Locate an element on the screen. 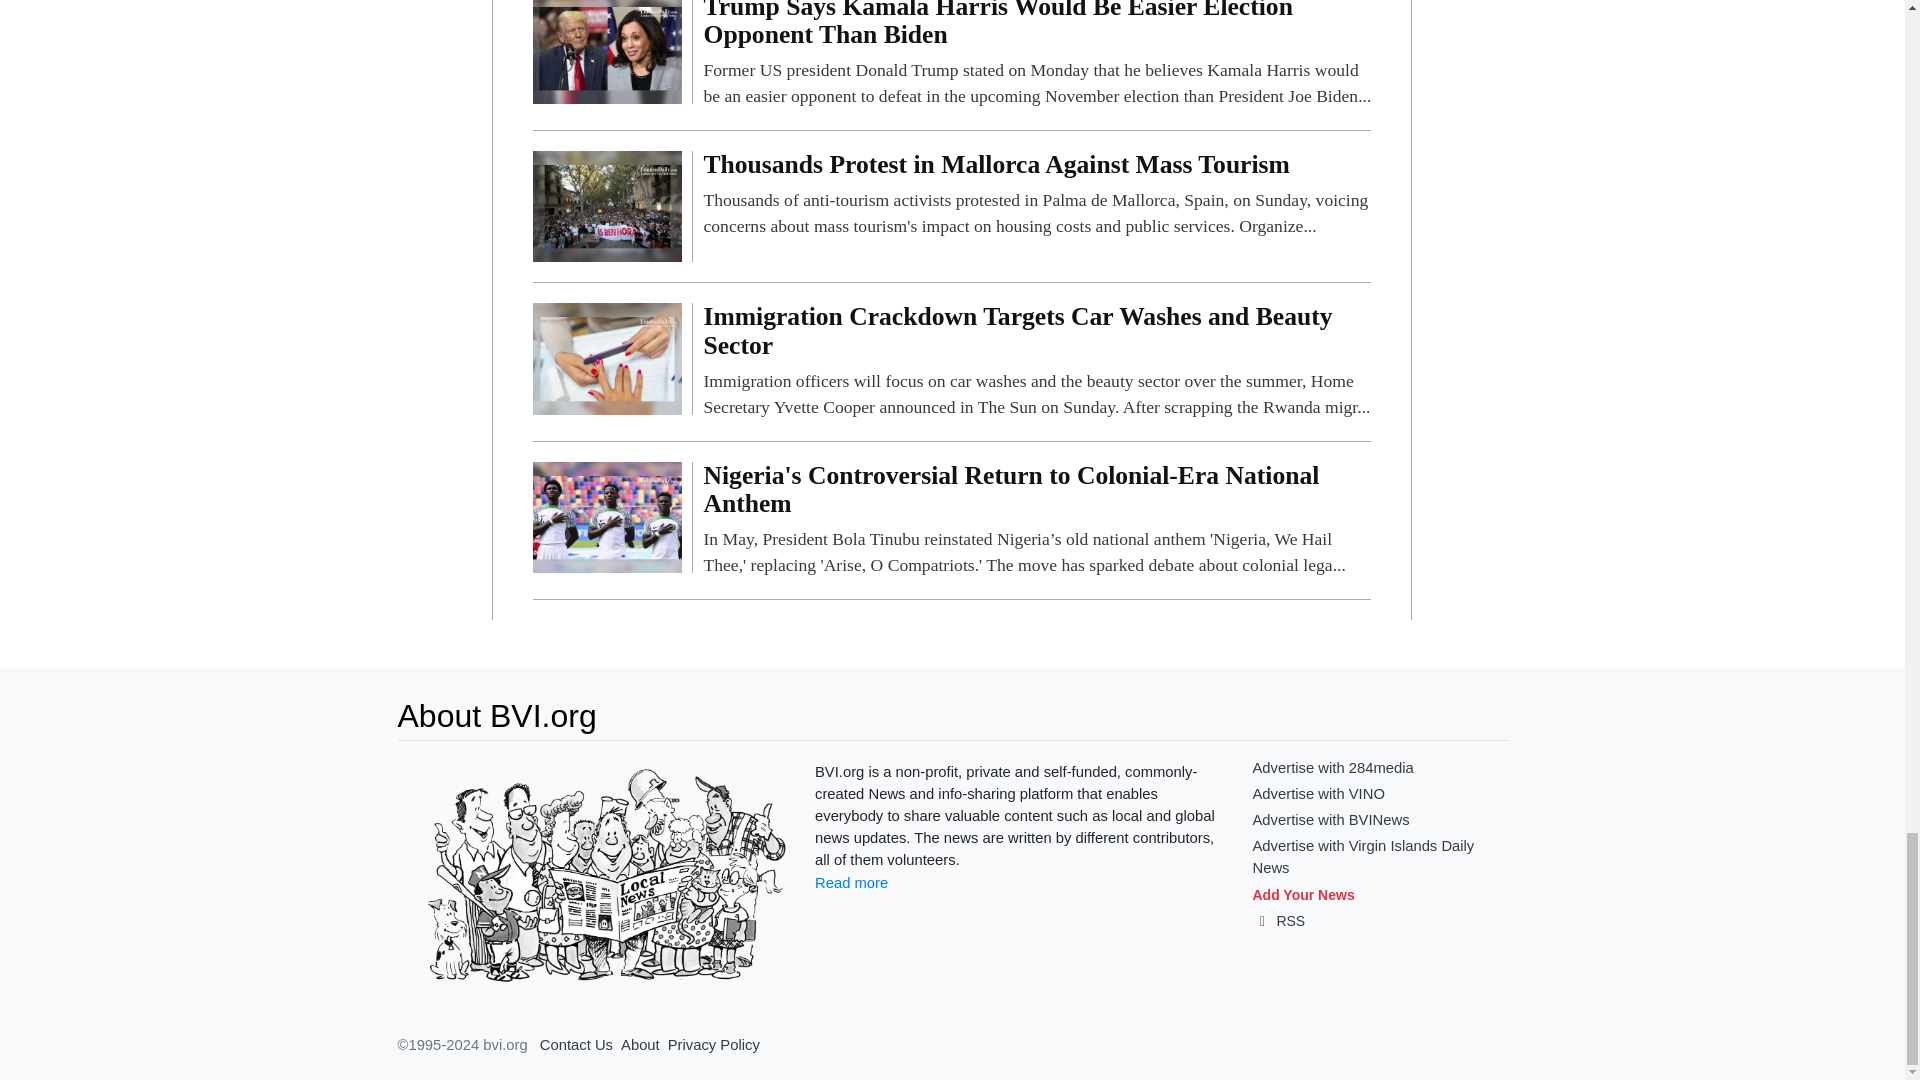 The image size is (1920, 1080). Thousands Protest in Mallorca Against Mass Tourism is located at coordinates (607, 204).